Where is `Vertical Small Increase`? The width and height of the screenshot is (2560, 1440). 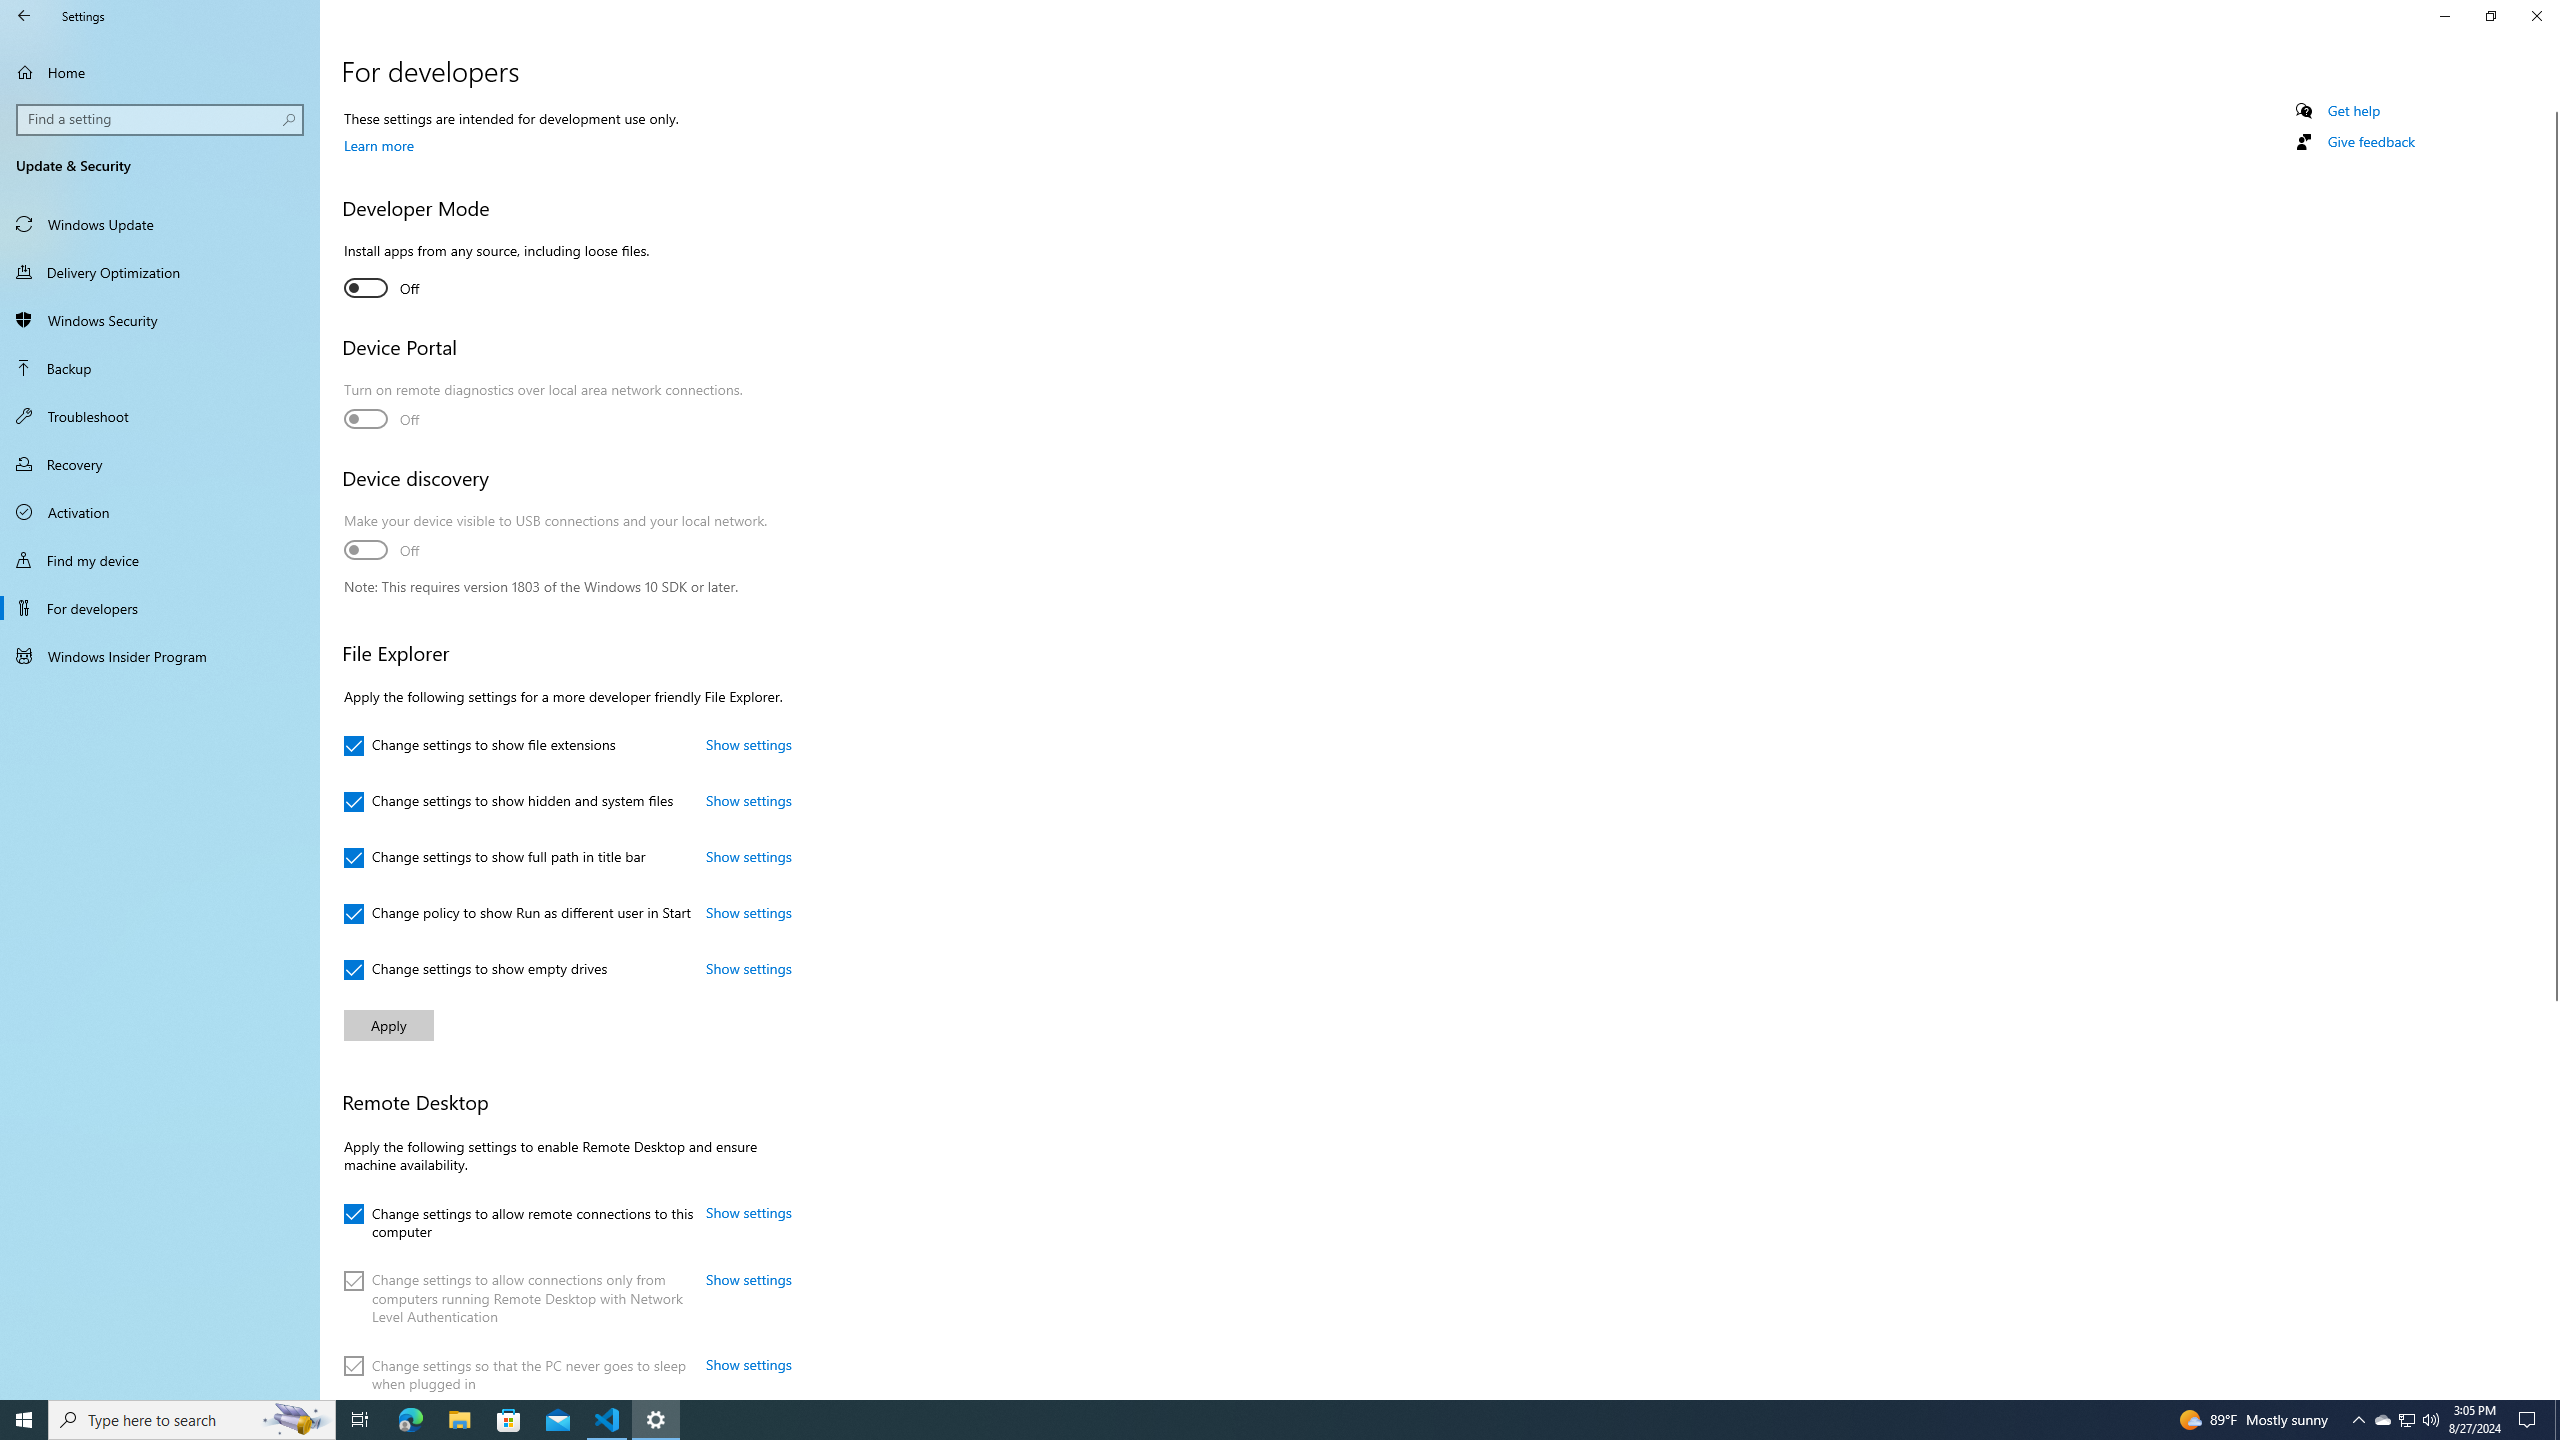
Vertical Small Increase is located at coordinates (2552, 1391).